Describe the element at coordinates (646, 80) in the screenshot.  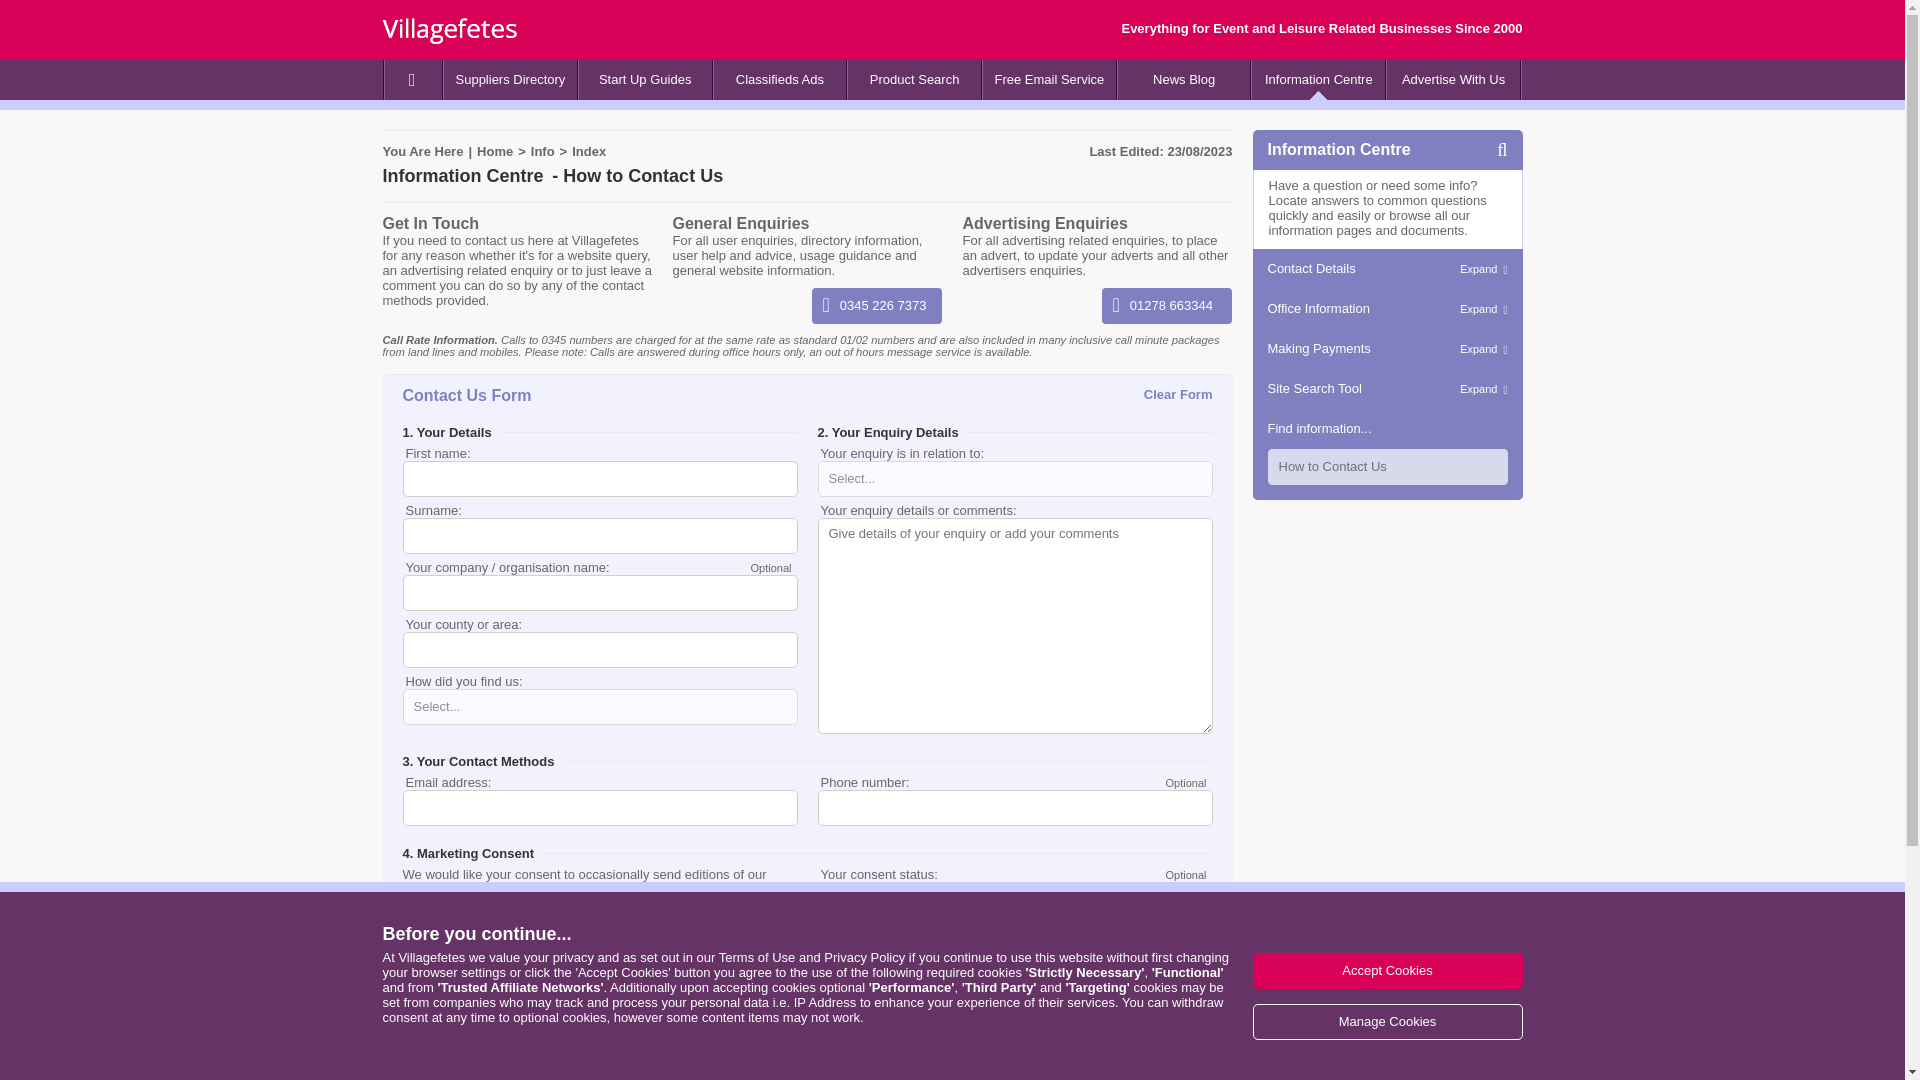
I see `Start Up Guides` at that location.